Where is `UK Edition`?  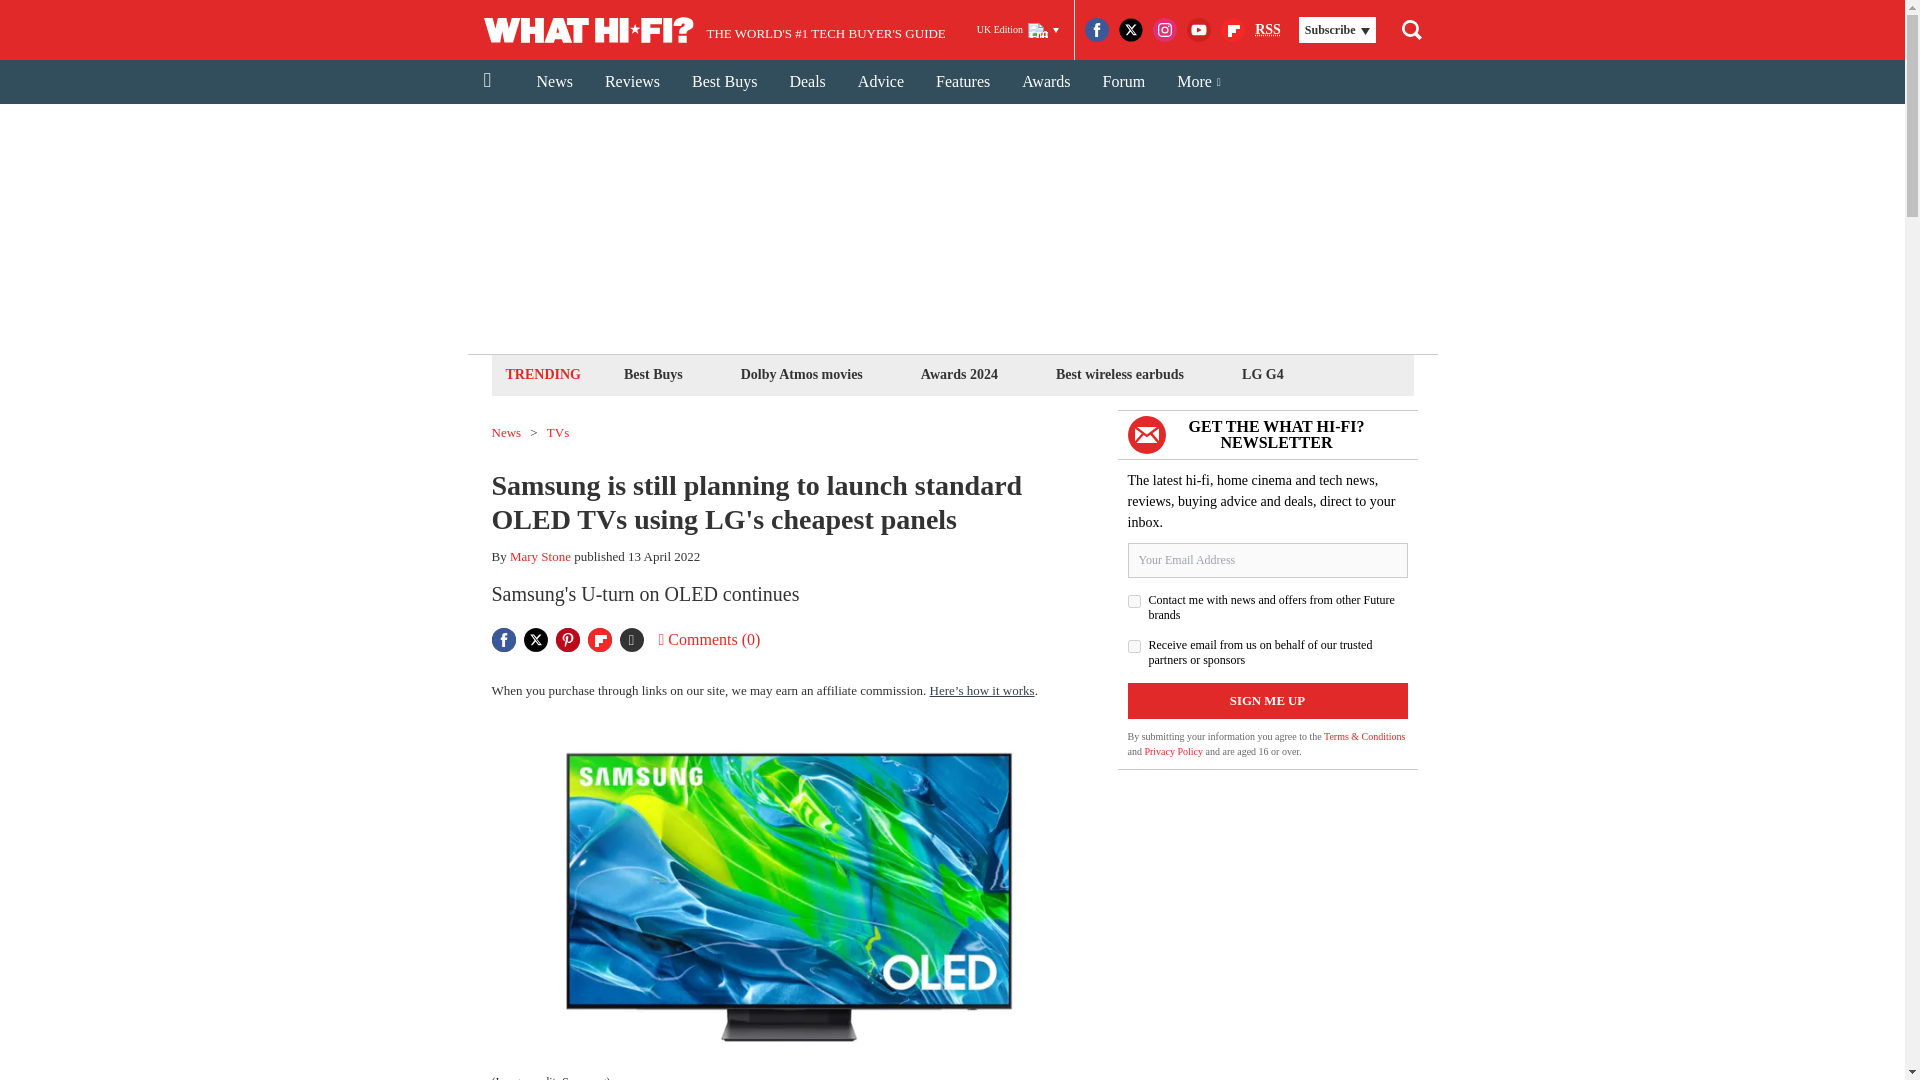 UK Edition is located at coordinates (1018, 30).